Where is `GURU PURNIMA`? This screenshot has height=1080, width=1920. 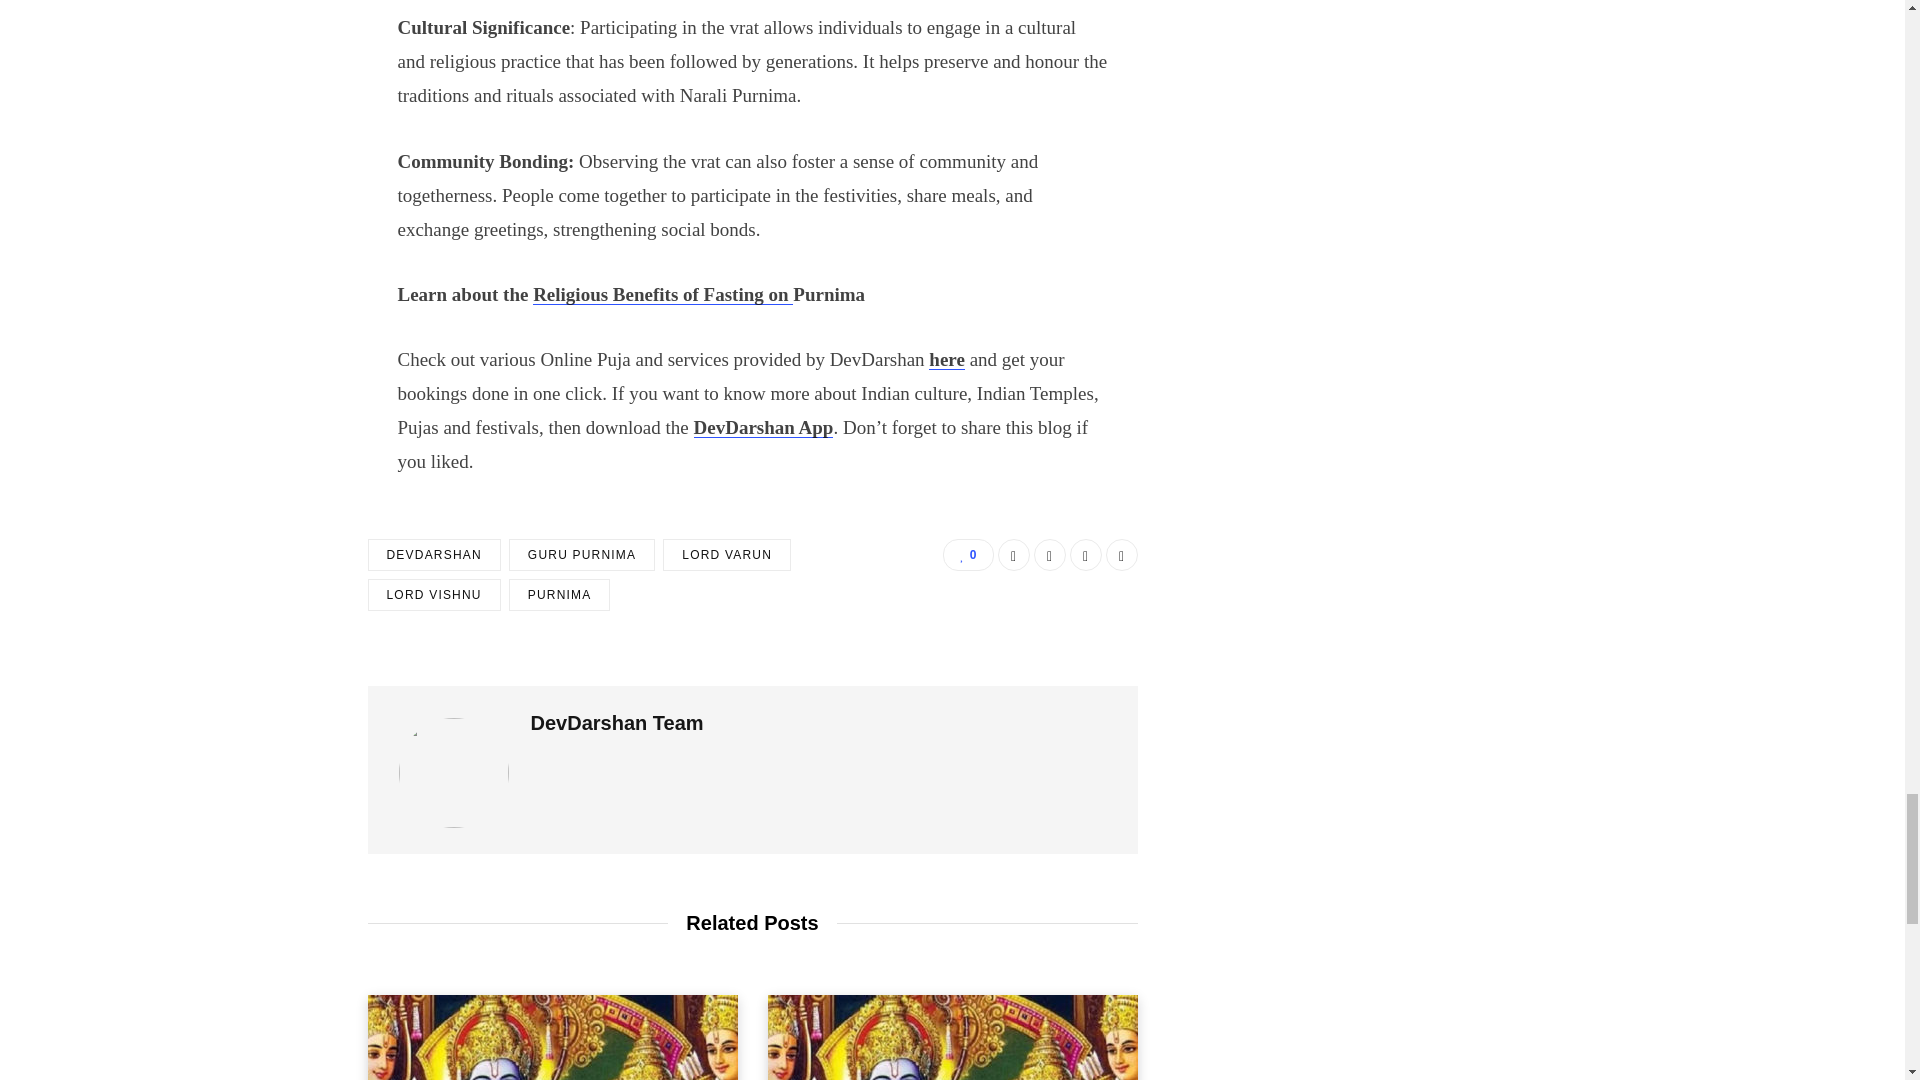
GURU PURNIMA is located at coordinates (581, 554).